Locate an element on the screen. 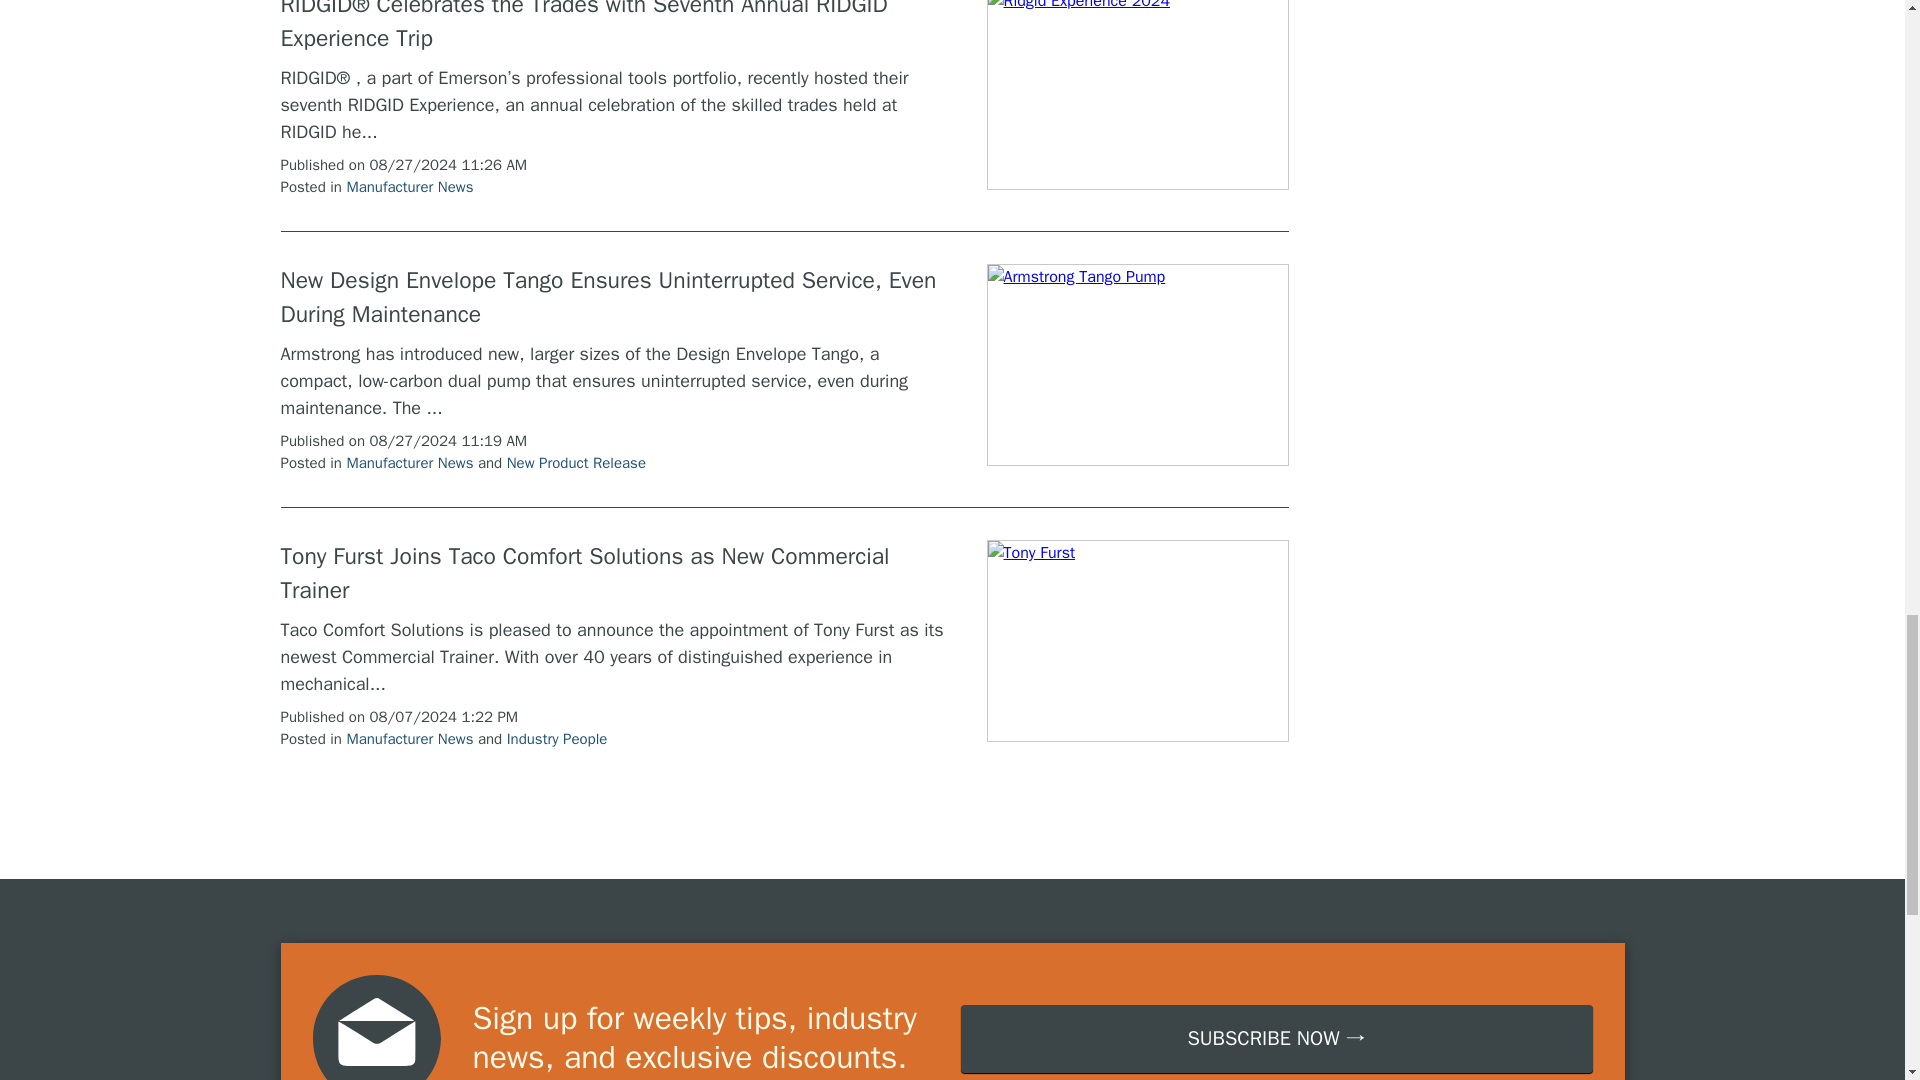 The height and width of the screenshot is (1080, 1920). Manufacturer News is located at coordinates (408, 462).